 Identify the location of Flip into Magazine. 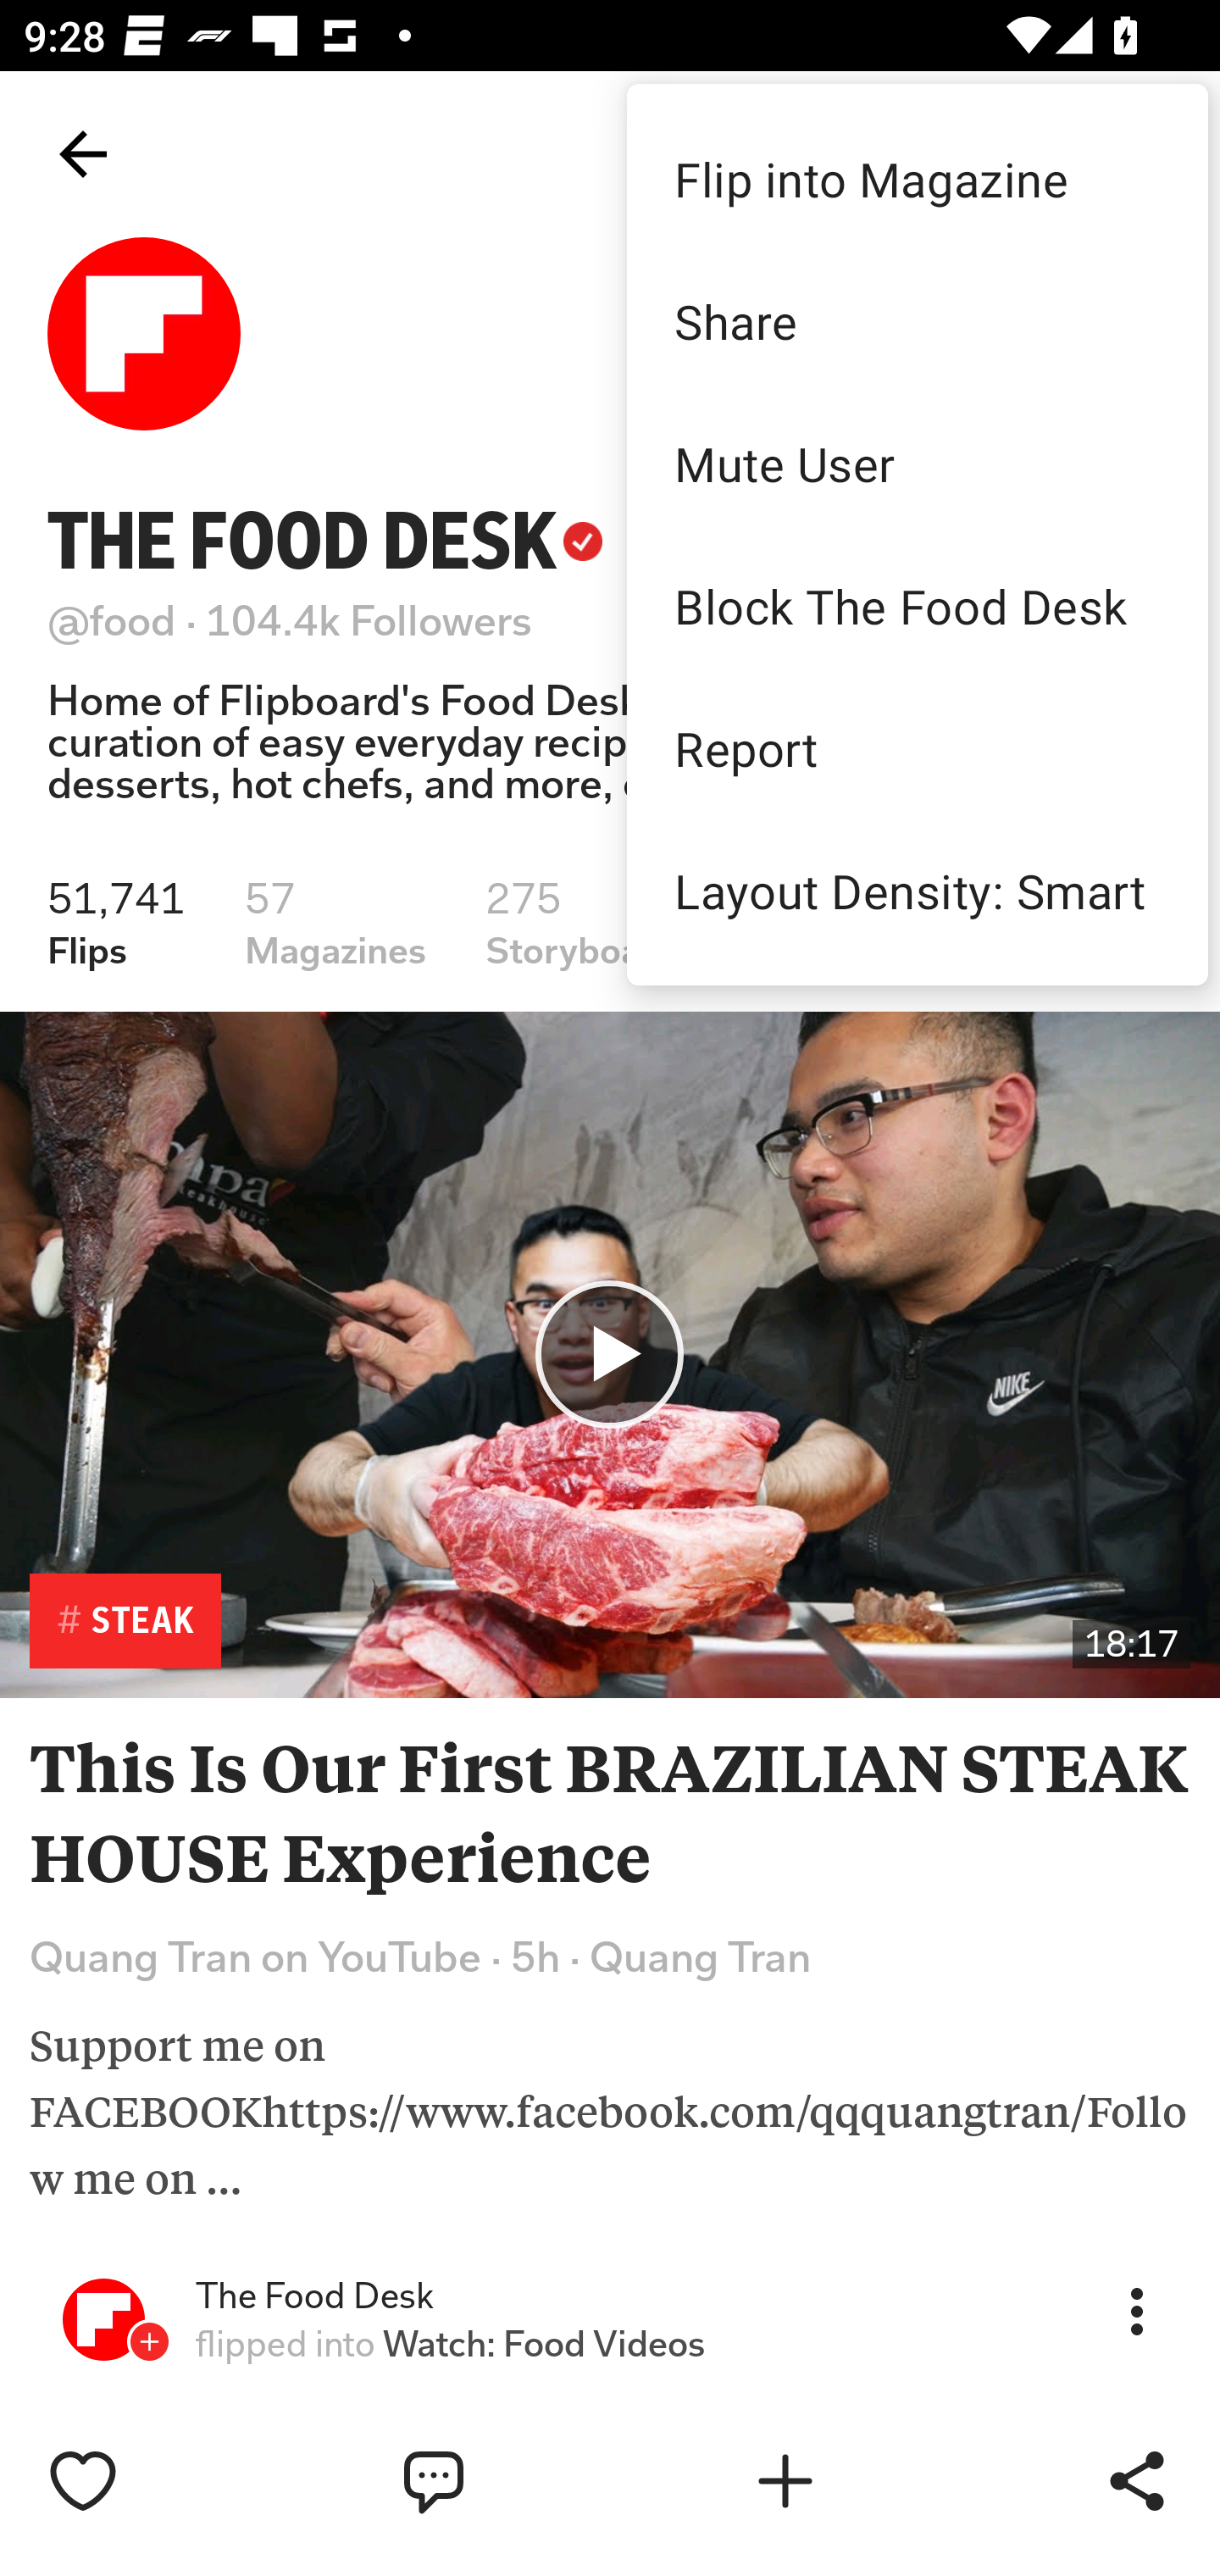
(917, 178).